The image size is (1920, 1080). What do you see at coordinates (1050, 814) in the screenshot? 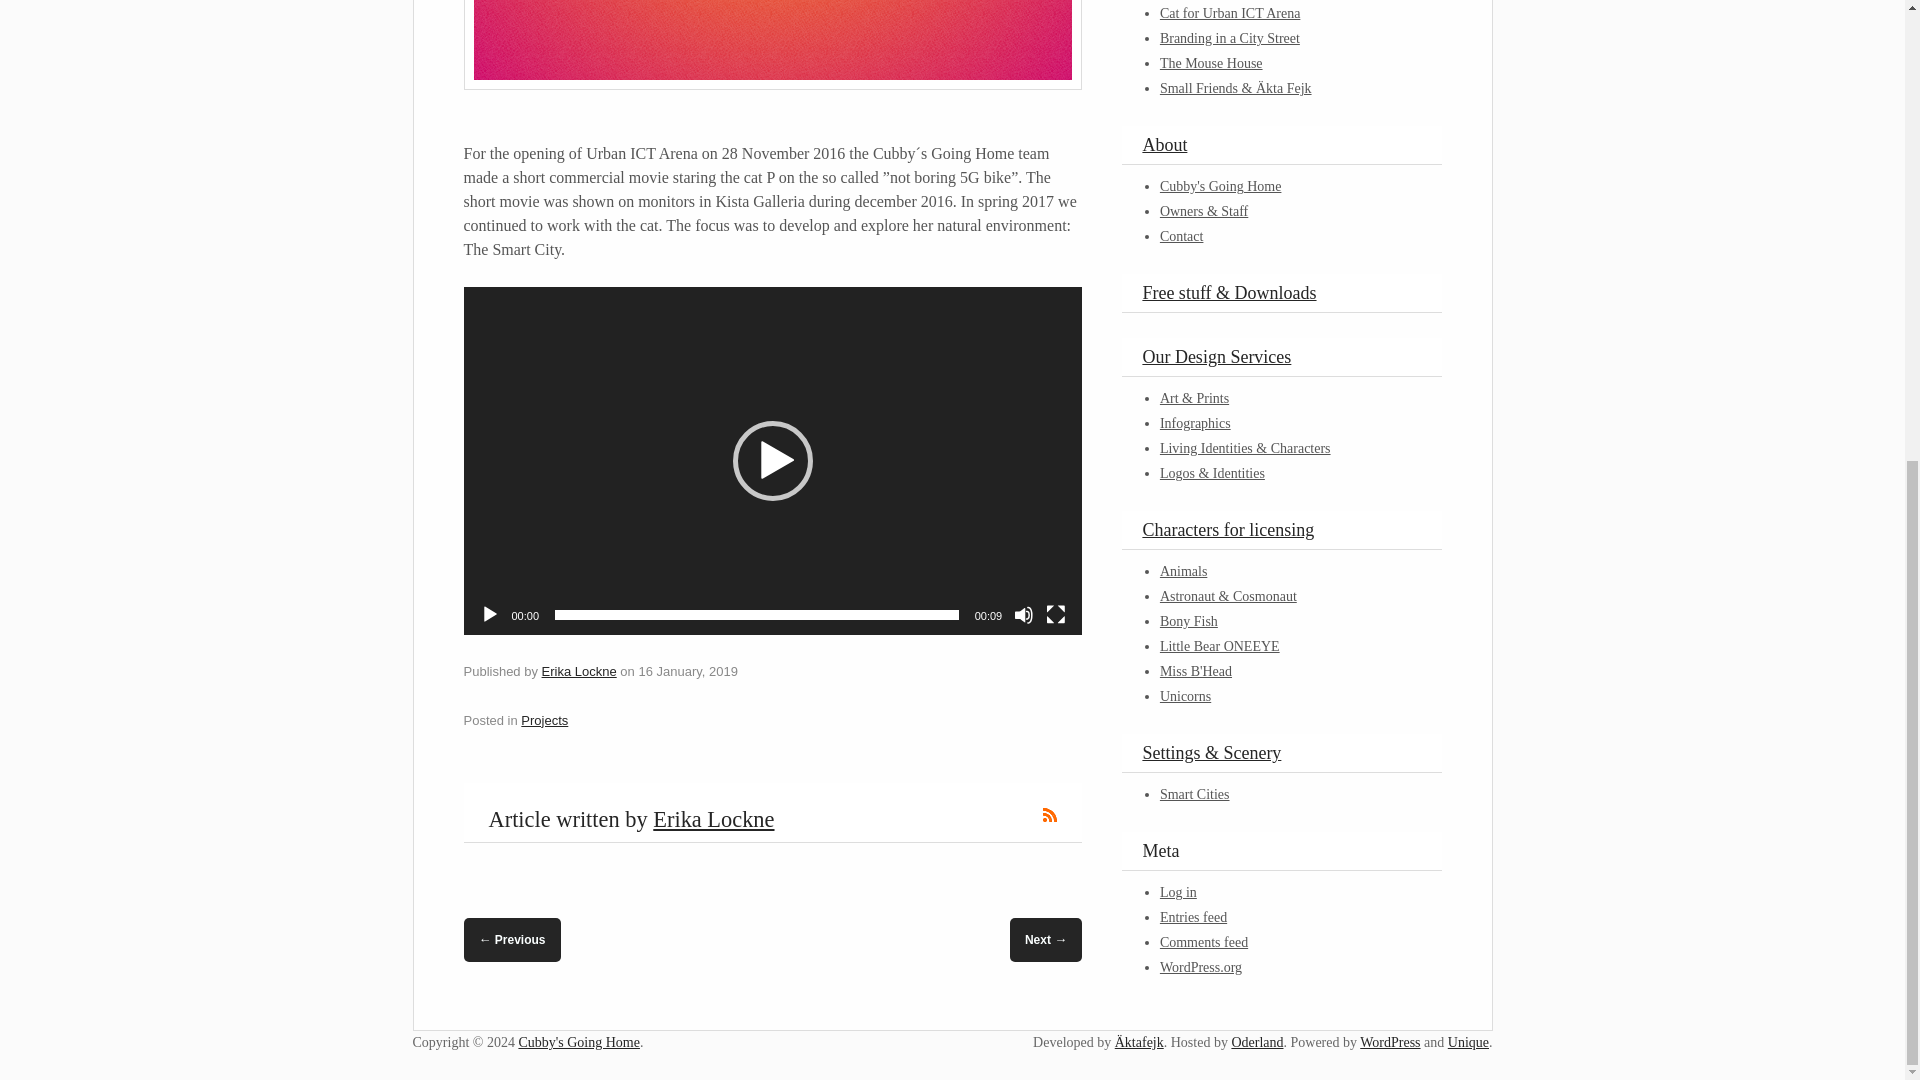
I see `Subscribe` at bounding box center [1050, 814].